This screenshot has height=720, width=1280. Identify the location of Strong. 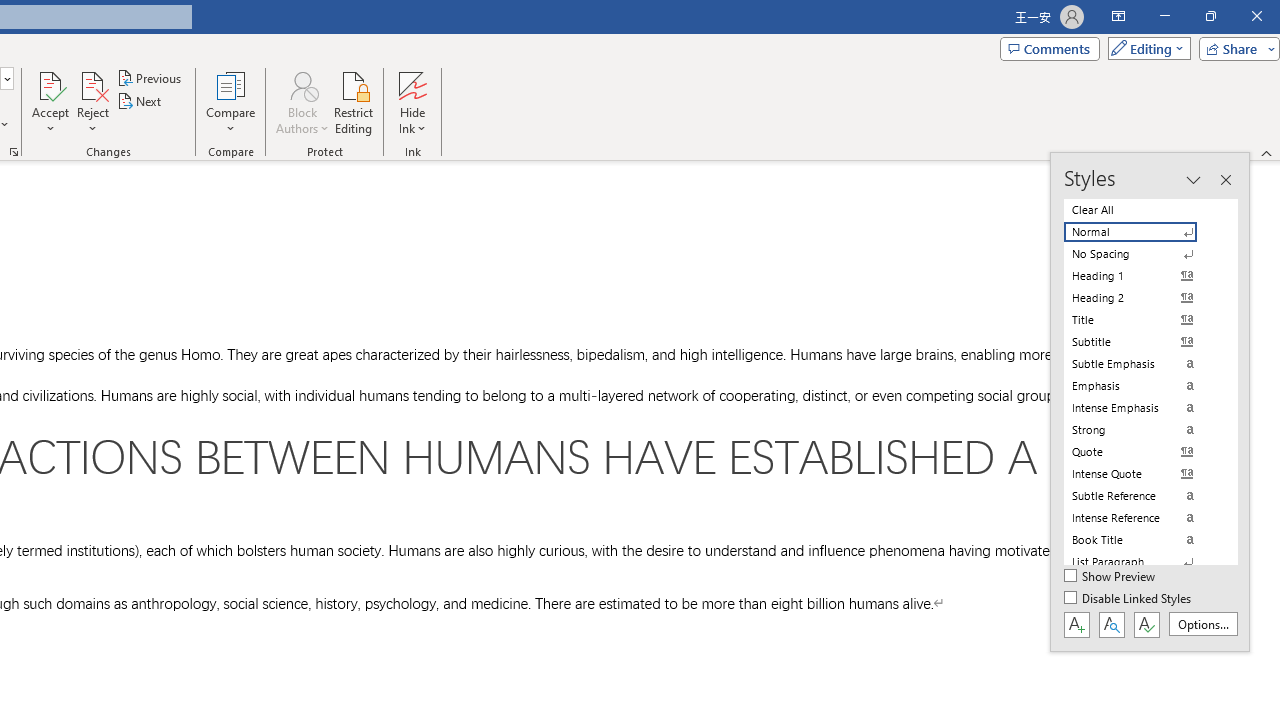
(1142, 430).